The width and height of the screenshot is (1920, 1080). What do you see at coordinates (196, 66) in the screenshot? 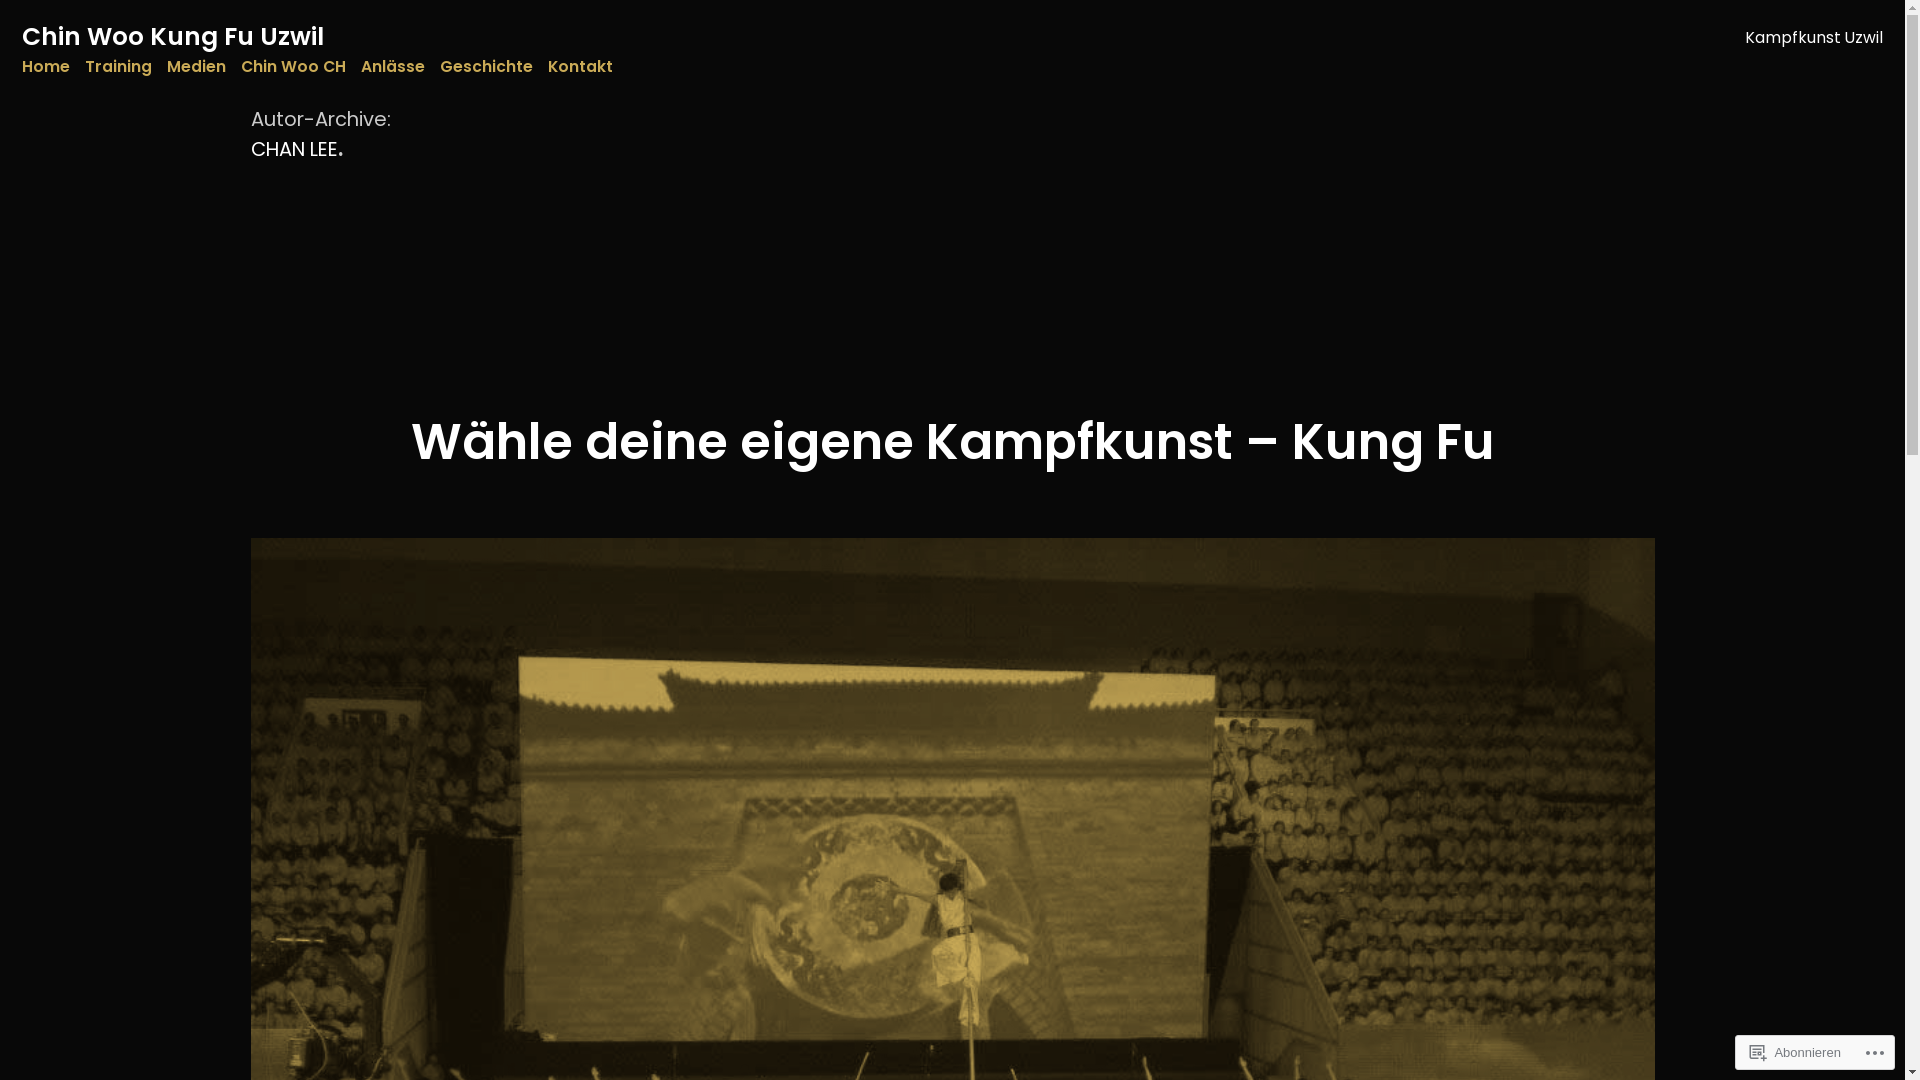
I see `Medien` at bounding box center [196, 66].